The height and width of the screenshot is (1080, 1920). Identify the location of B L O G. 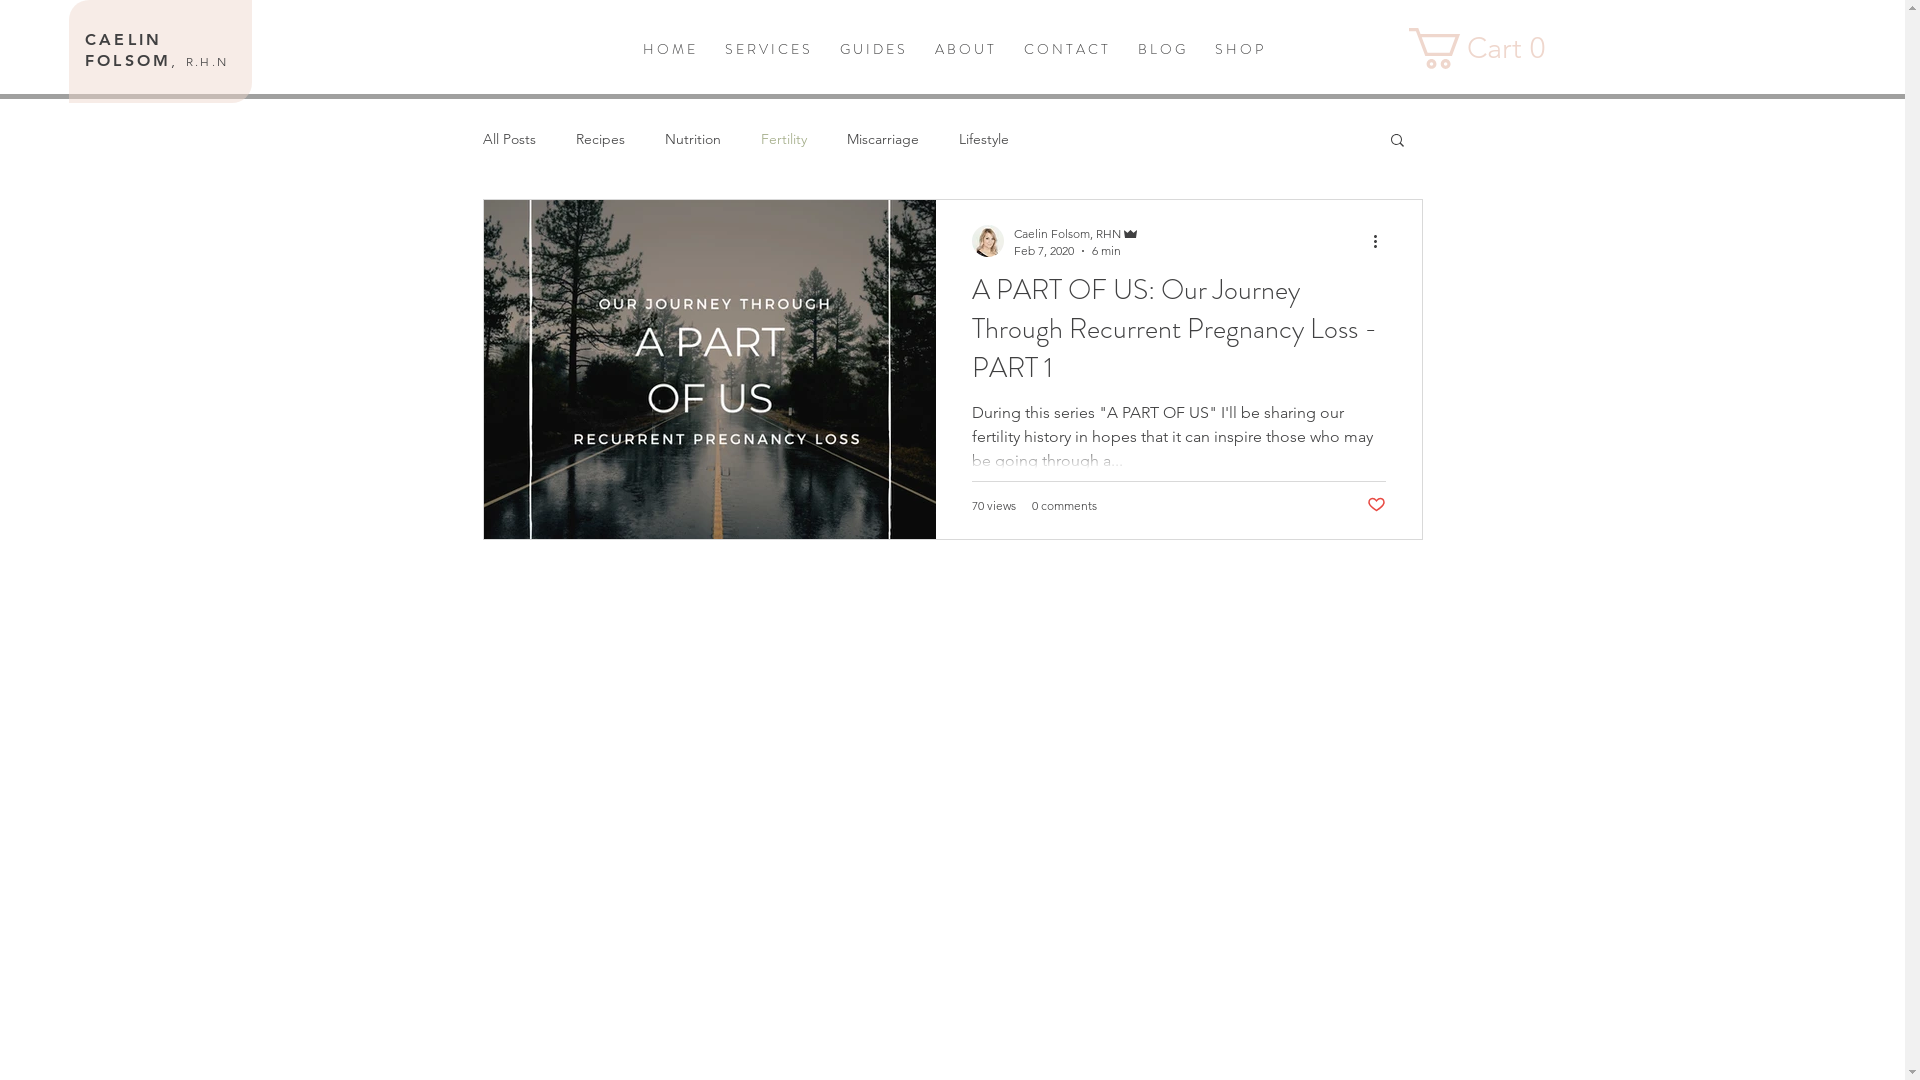
(1160, 50).